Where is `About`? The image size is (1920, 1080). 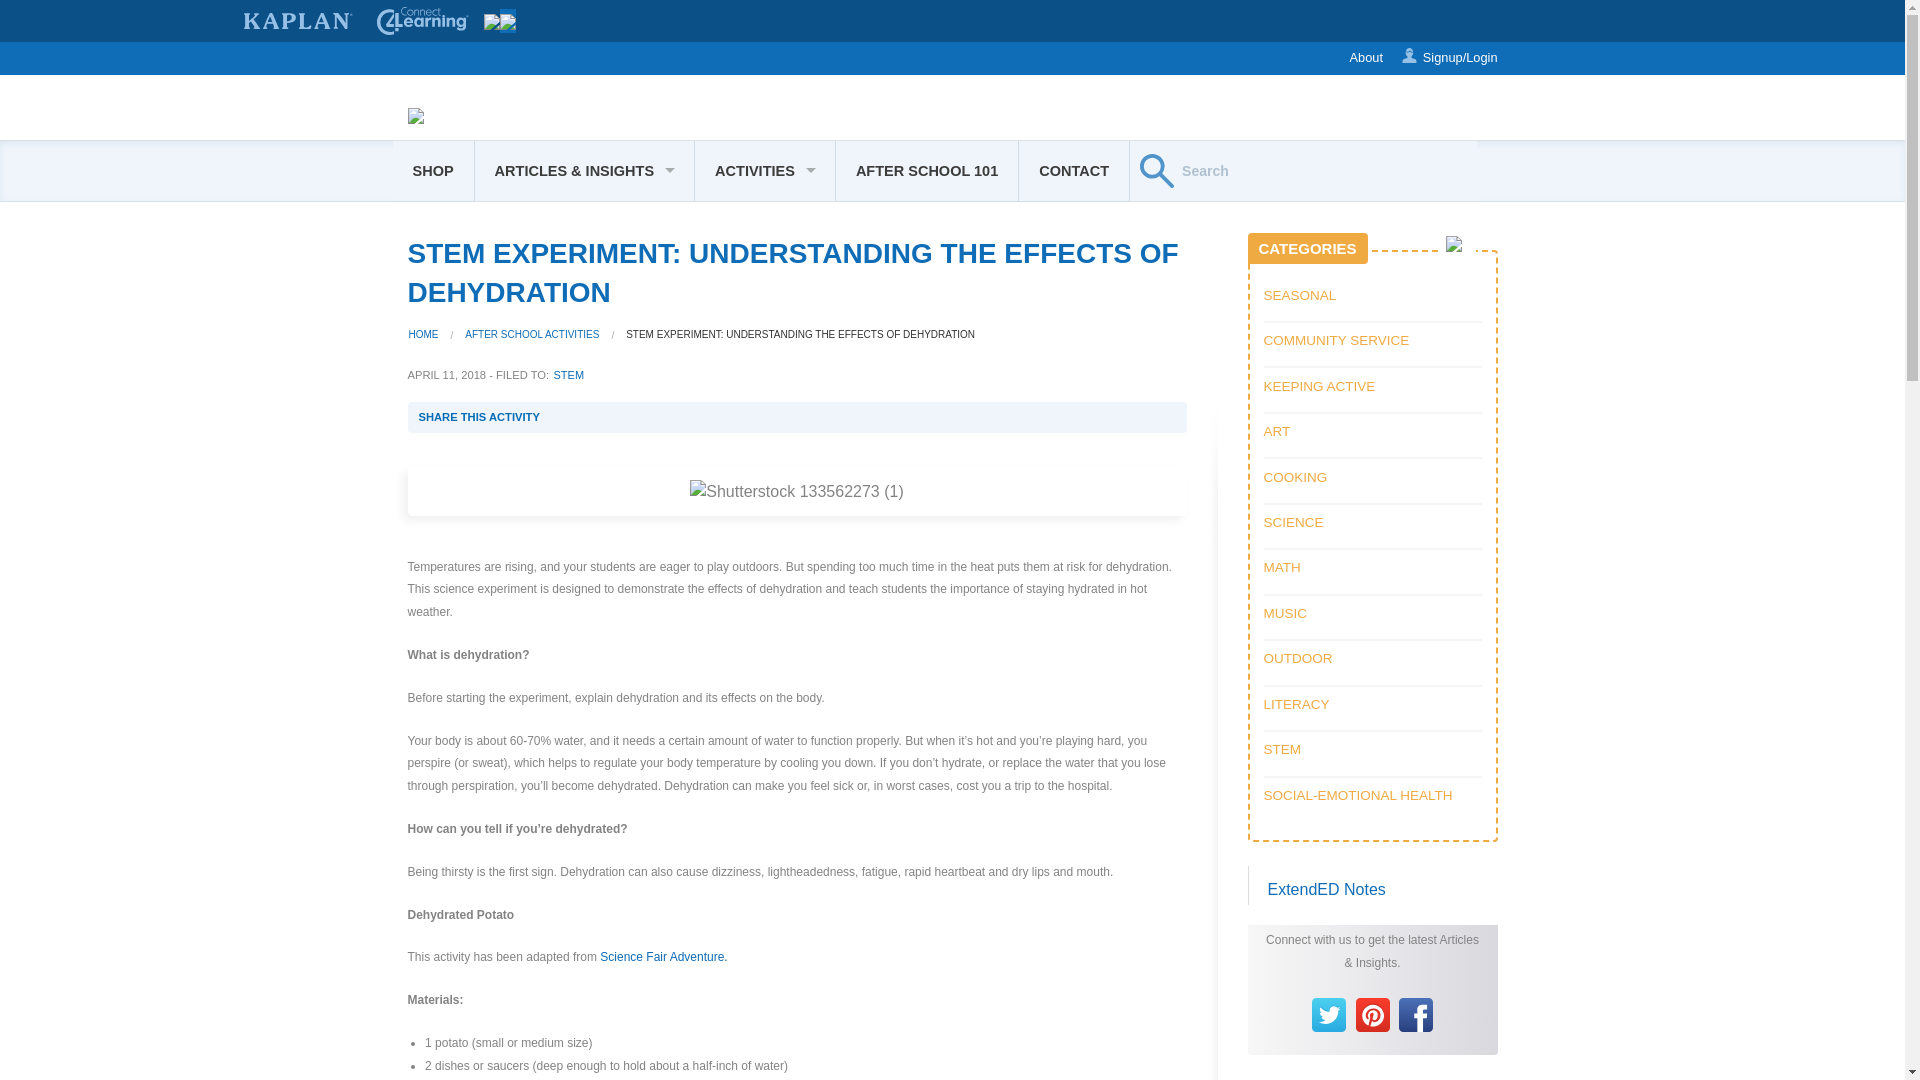
About is located at coordinates (1364, 58).